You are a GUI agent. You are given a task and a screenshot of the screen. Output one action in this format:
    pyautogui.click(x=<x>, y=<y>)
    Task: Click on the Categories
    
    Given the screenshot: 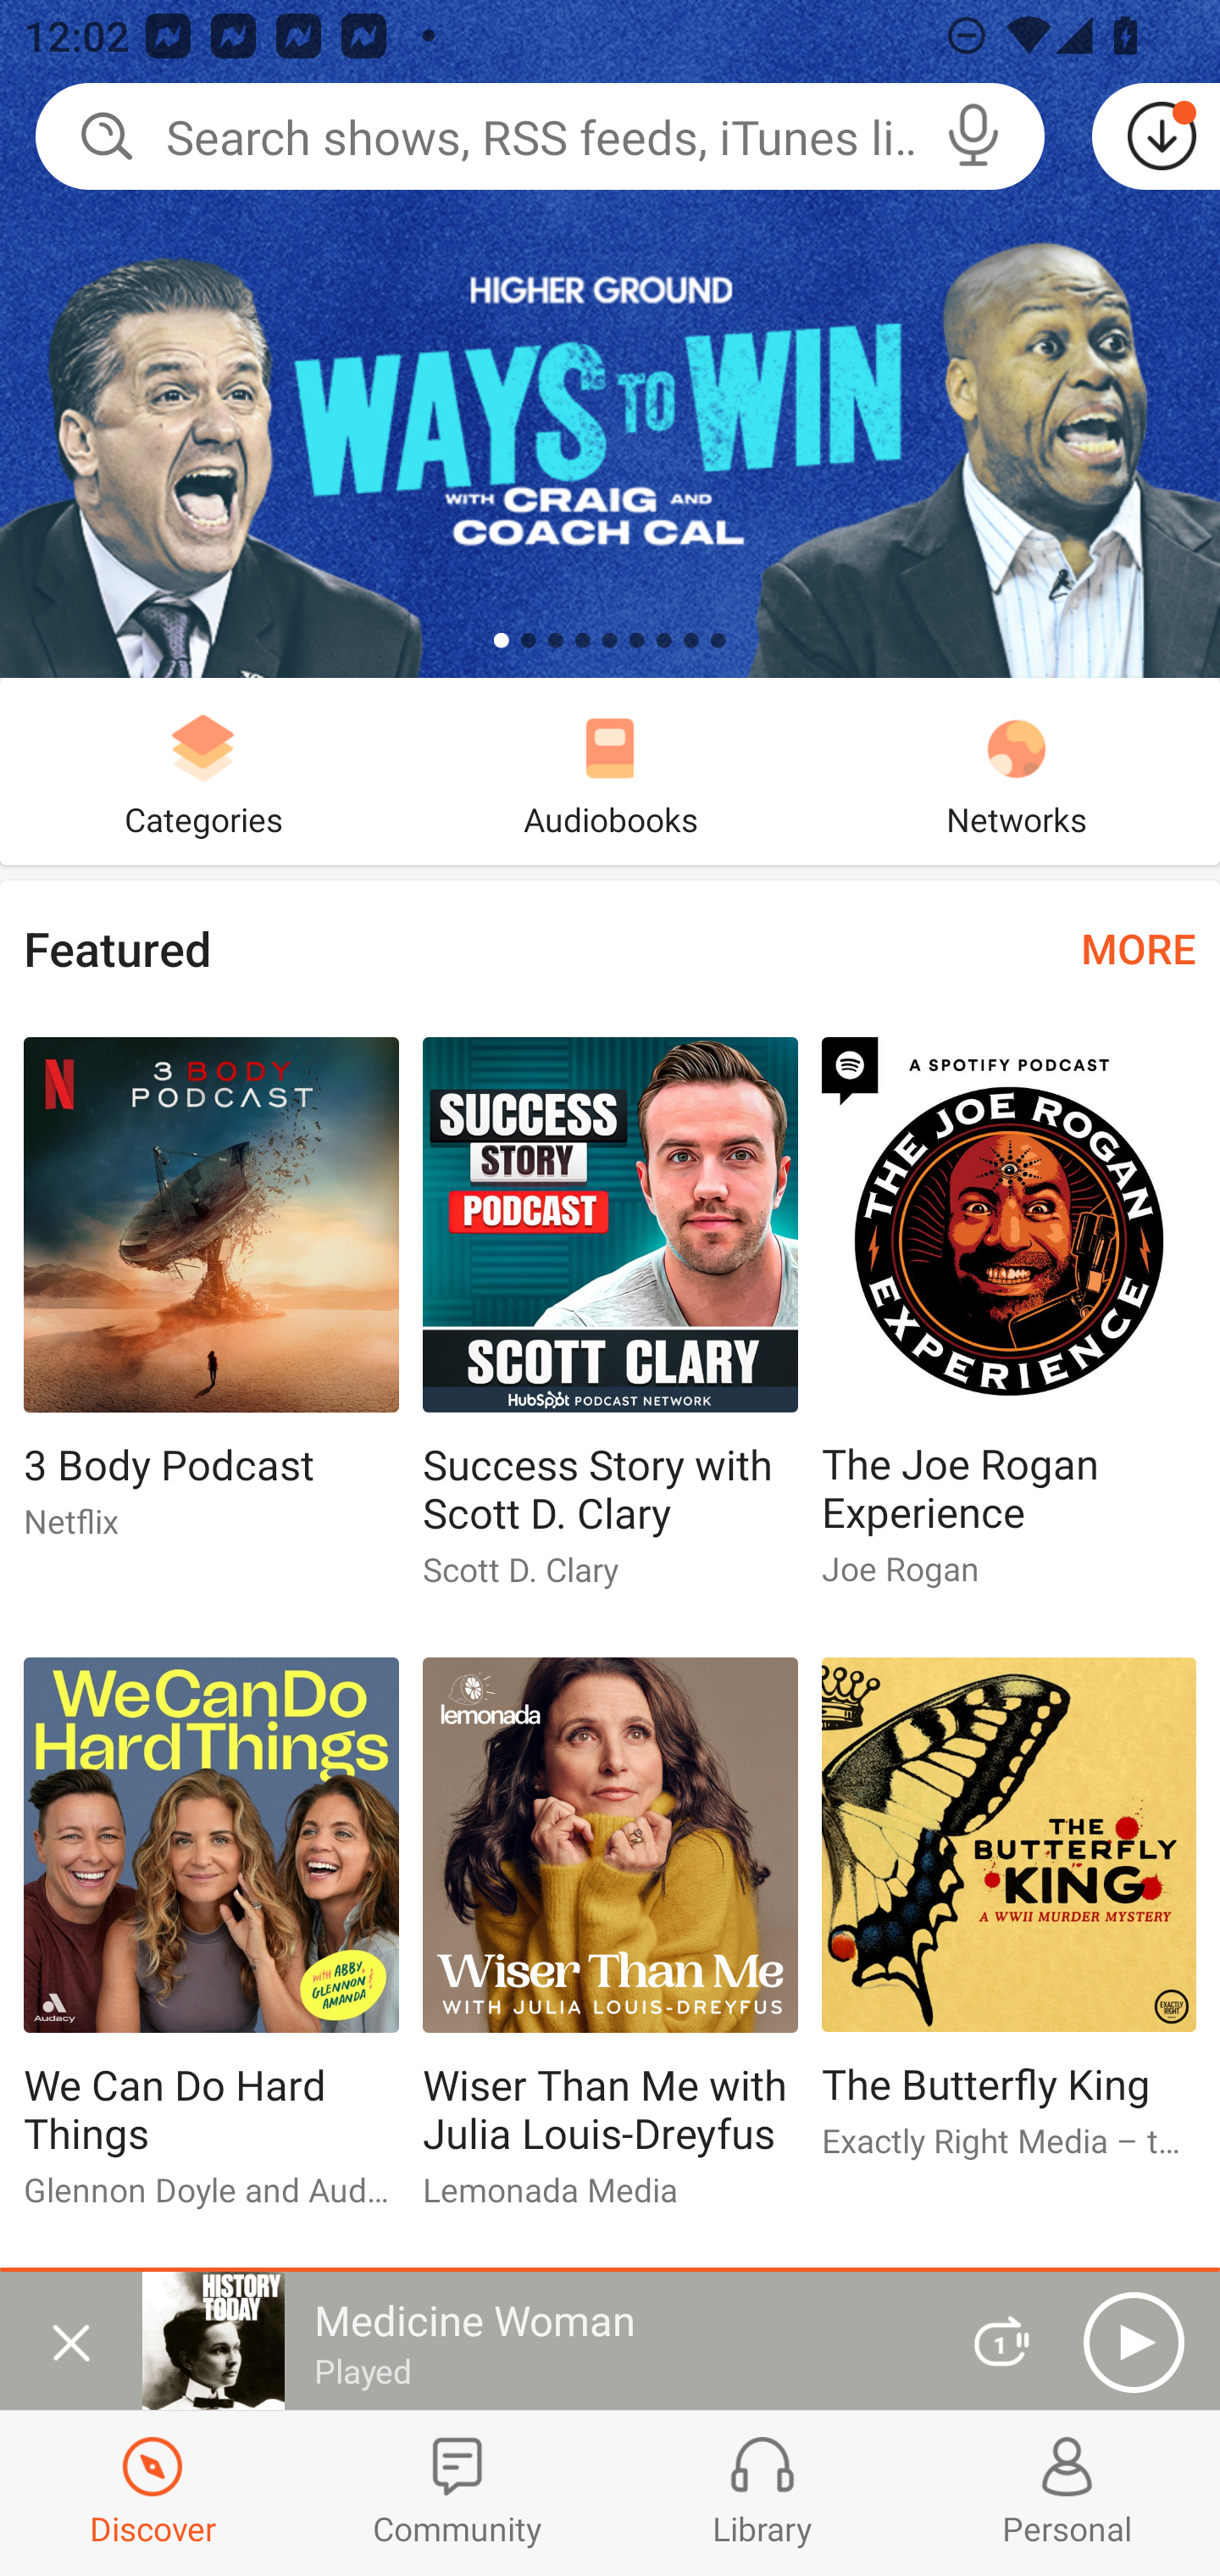 What is the action you would take?
    pyautogui.click(x=203, y=771)
    